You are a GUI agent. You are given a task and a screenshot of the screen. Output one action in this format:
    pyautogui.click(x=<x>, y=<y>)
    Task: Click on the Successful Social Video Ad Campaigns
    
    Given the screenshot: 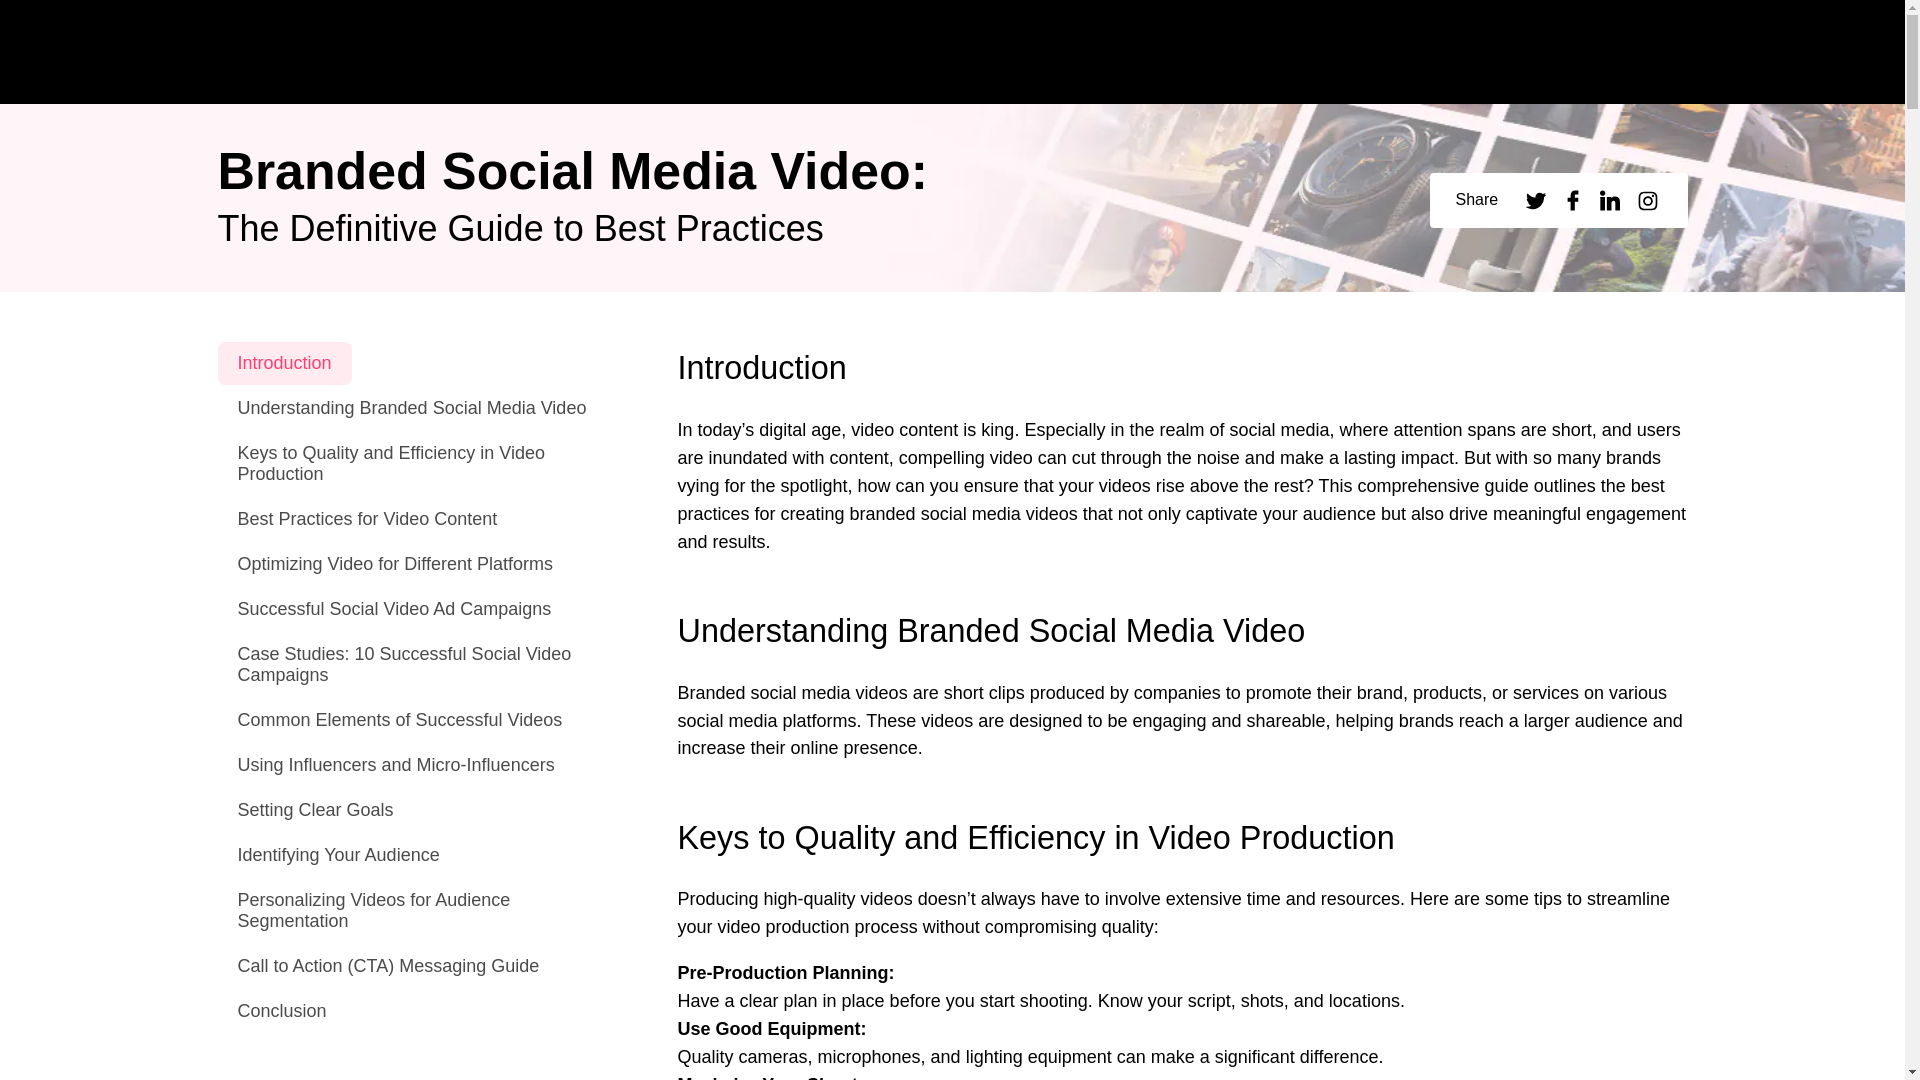 What is the action you would take?
    pyautogui.click(x=395, y=608)
    